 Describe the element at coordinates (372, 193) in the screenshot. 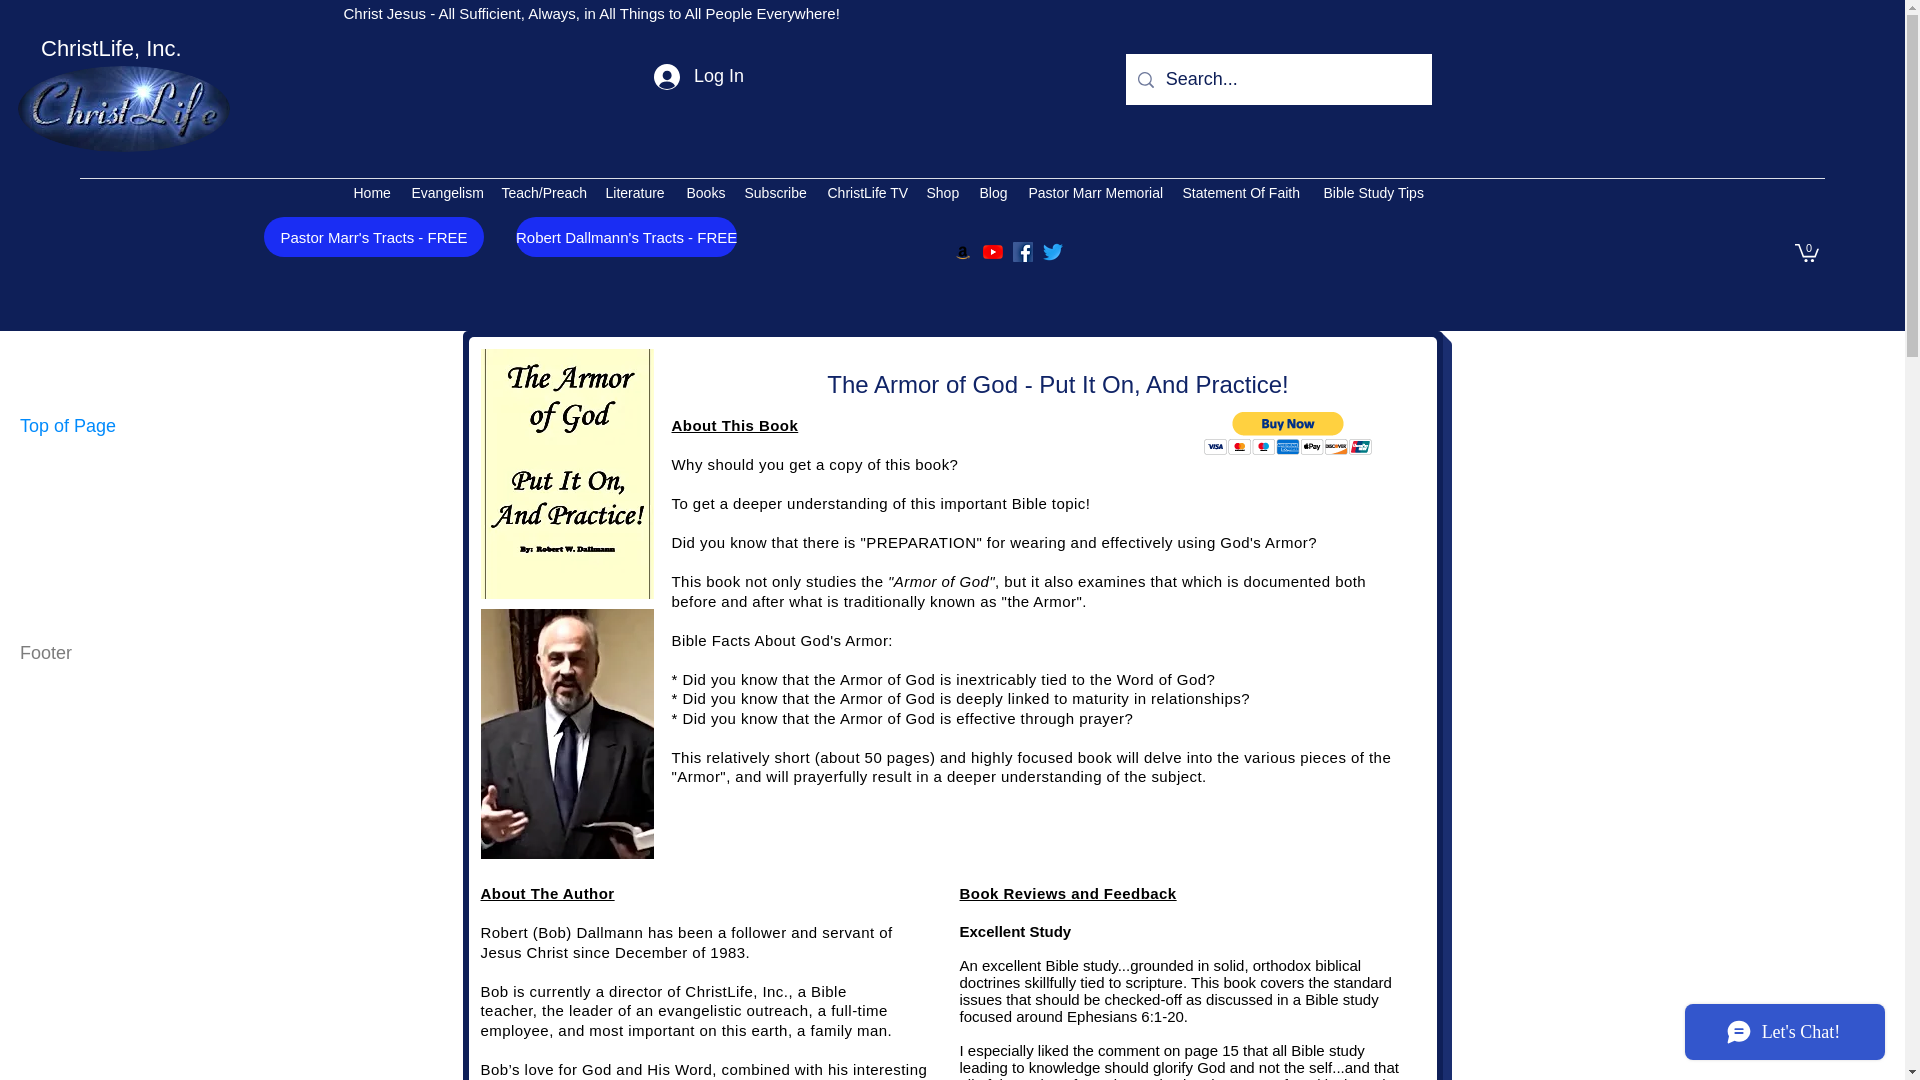

I see `Home` at that location.